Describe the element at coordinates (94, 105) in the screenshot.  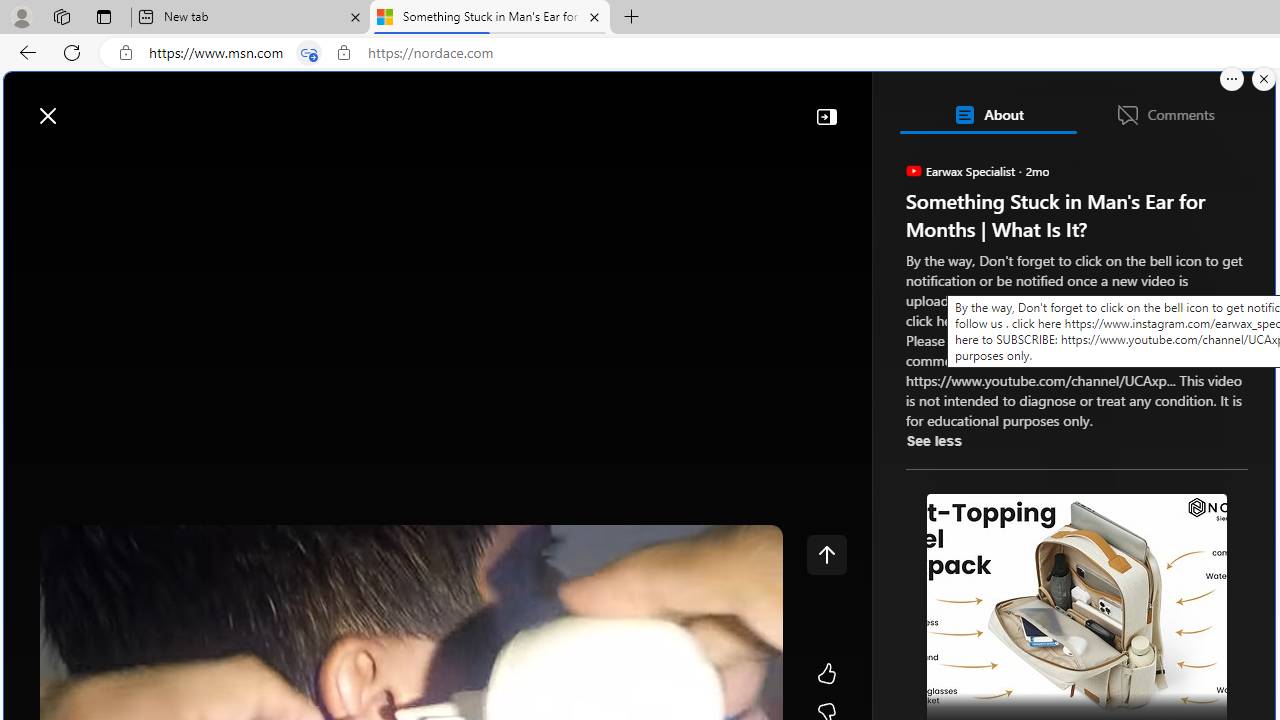
I see `Microsoft Start` at that location.